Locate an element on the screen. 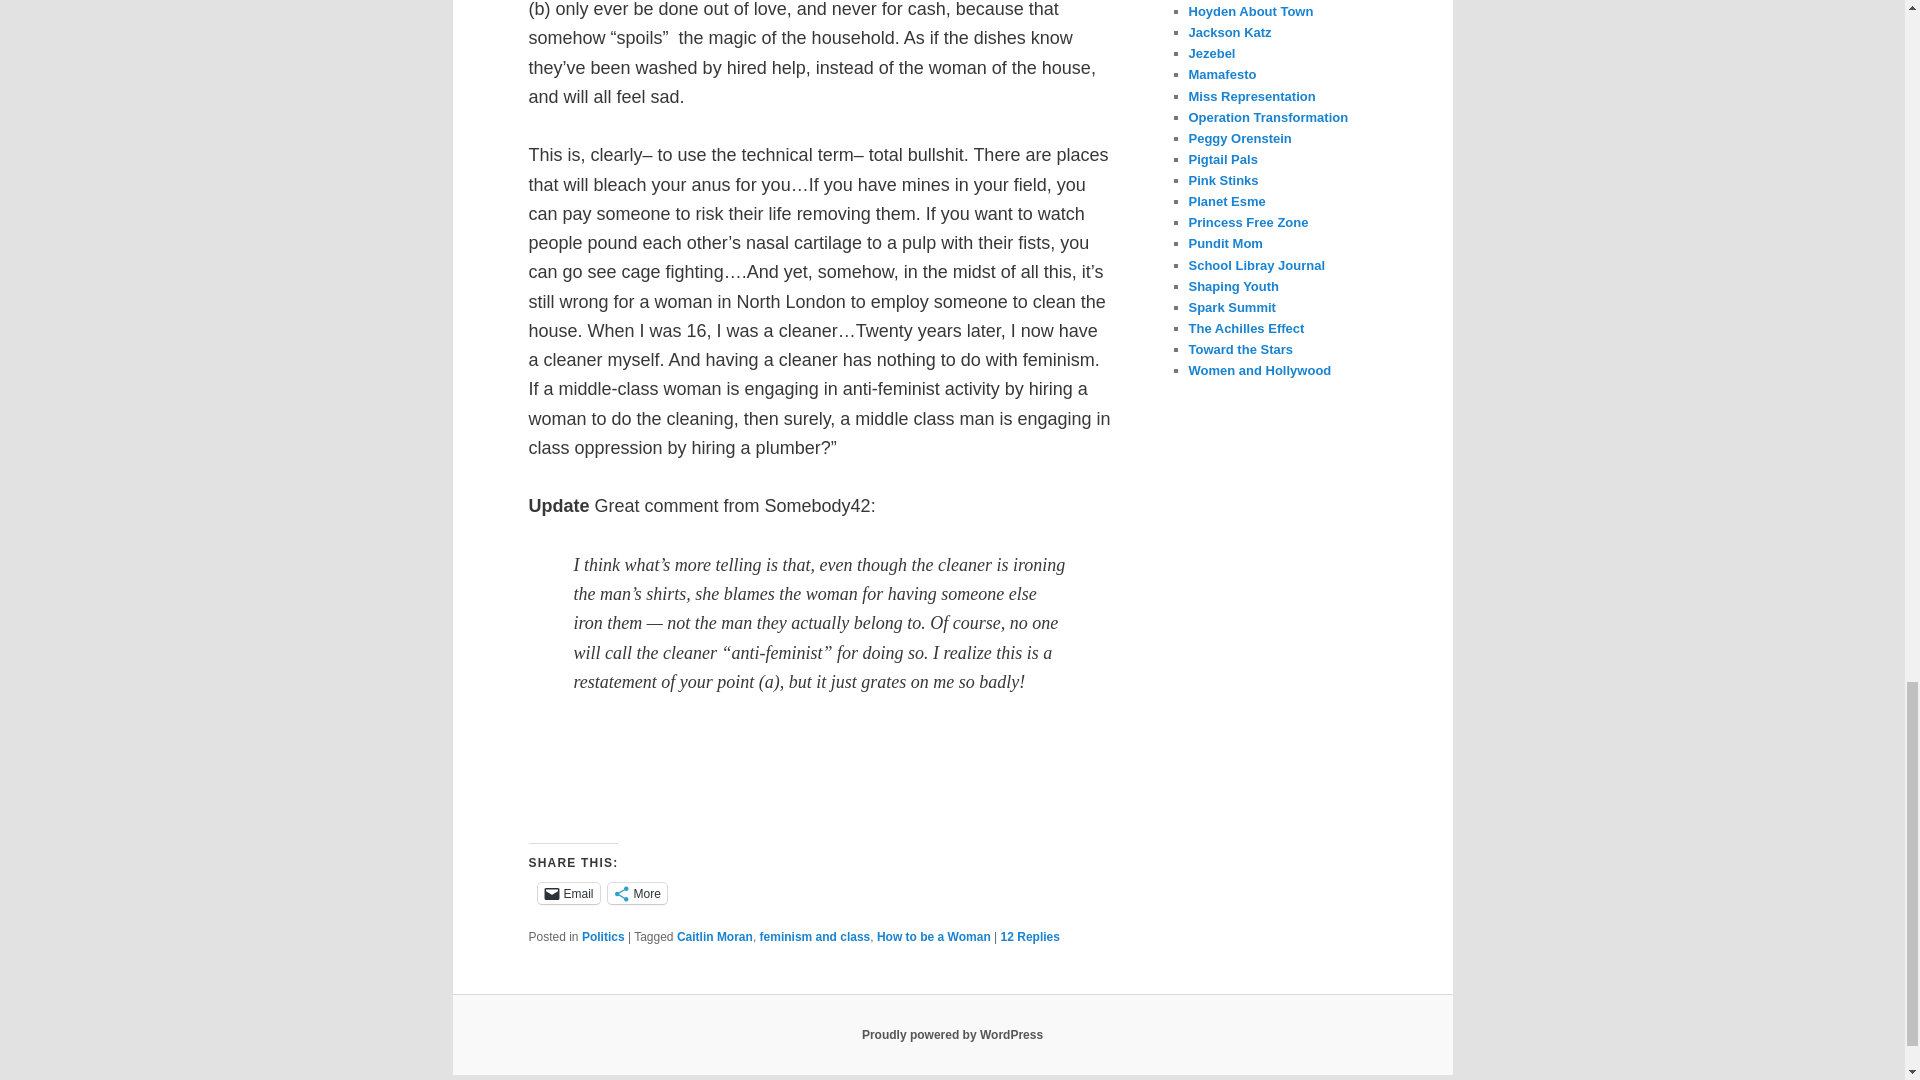  More is located at coordinates (637, 893).